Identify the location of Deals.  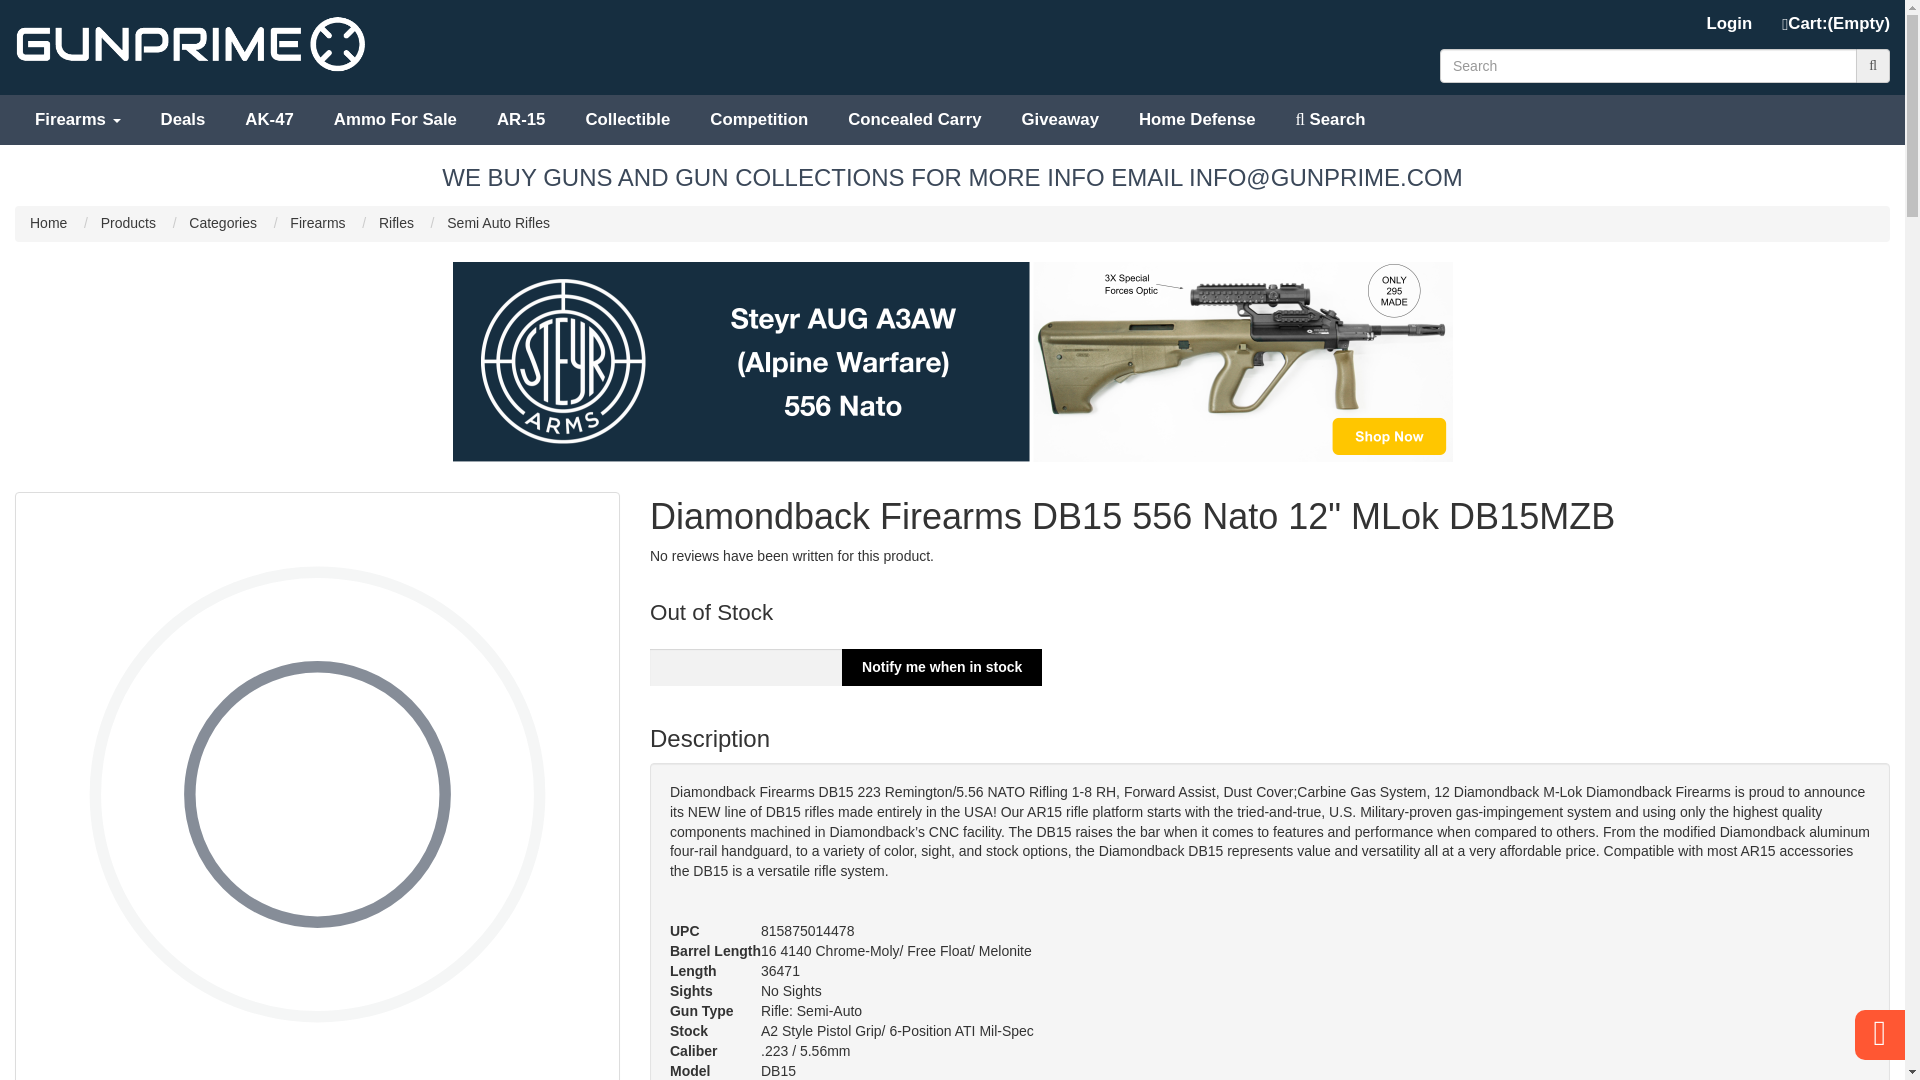
(183, 120).